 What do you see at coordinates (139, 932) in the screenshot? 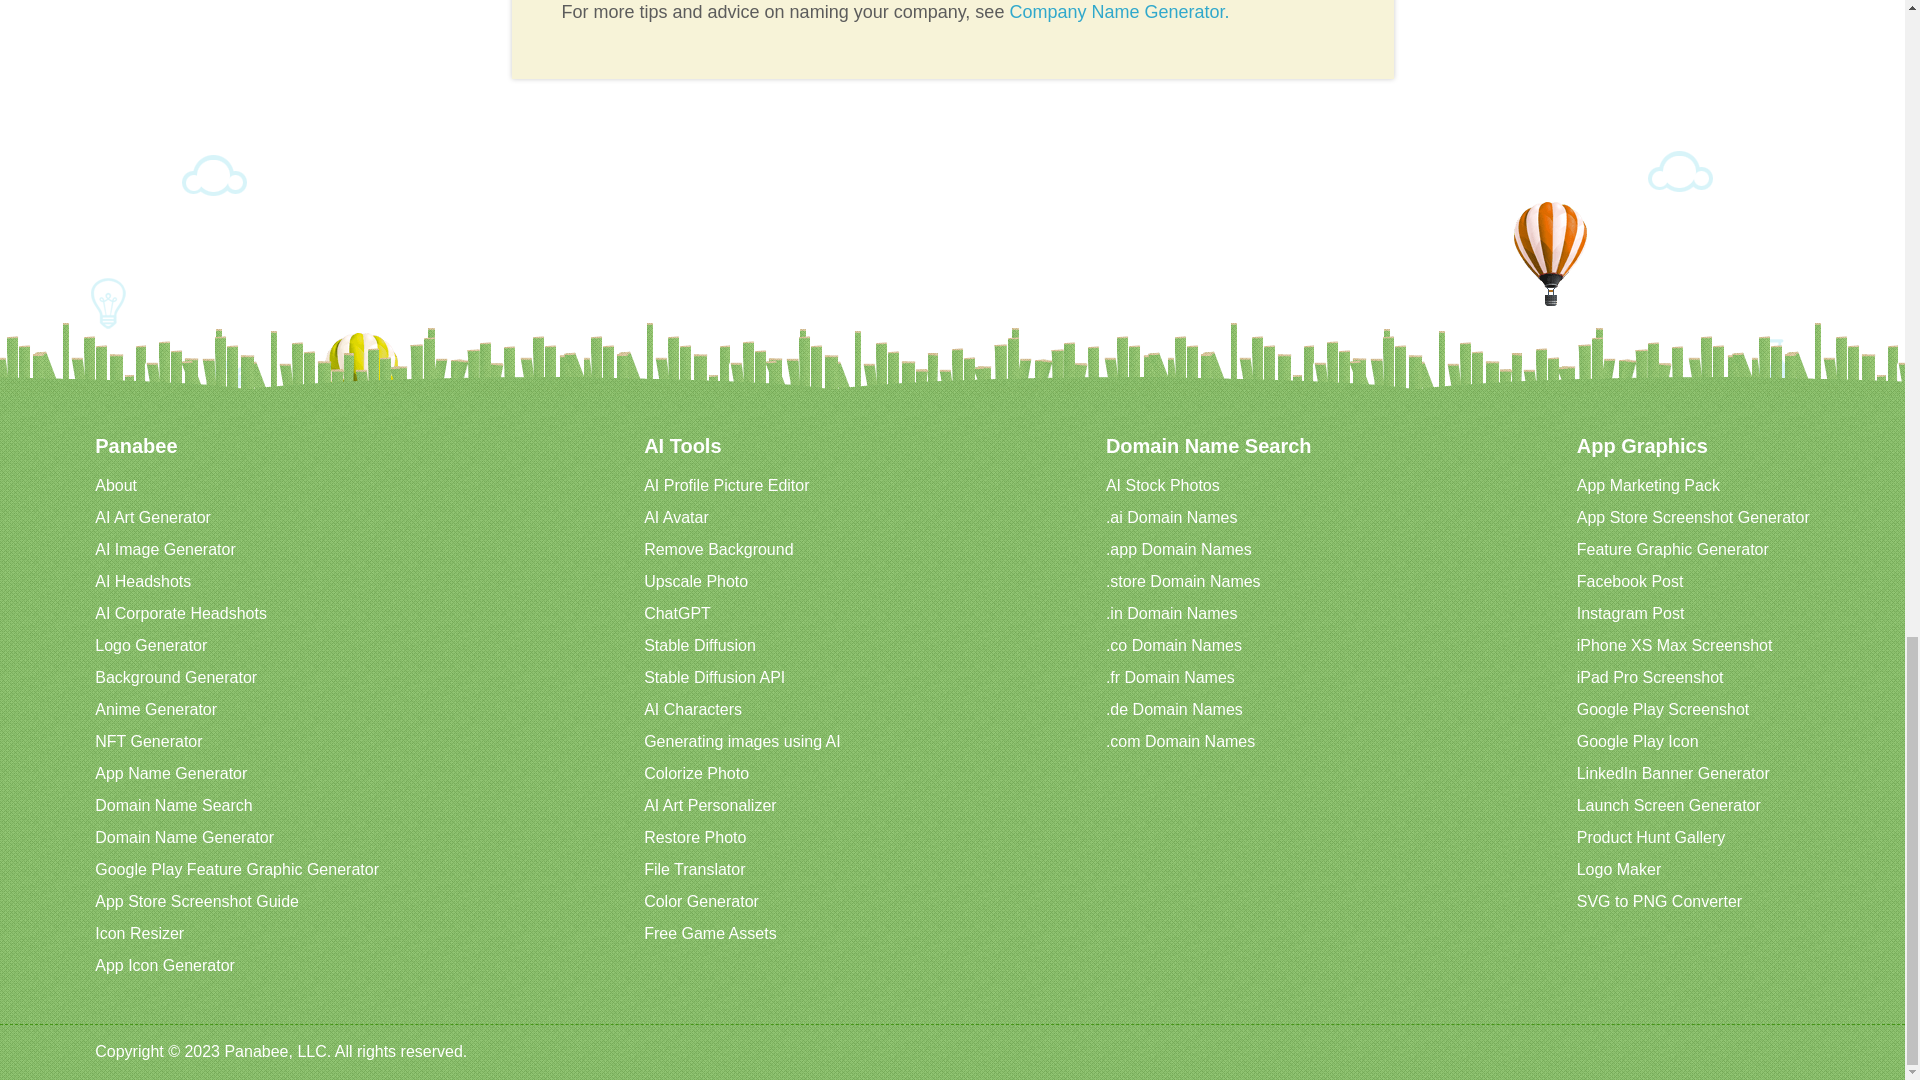
I see `Icon Resizer` at bounding box center [139, 932].